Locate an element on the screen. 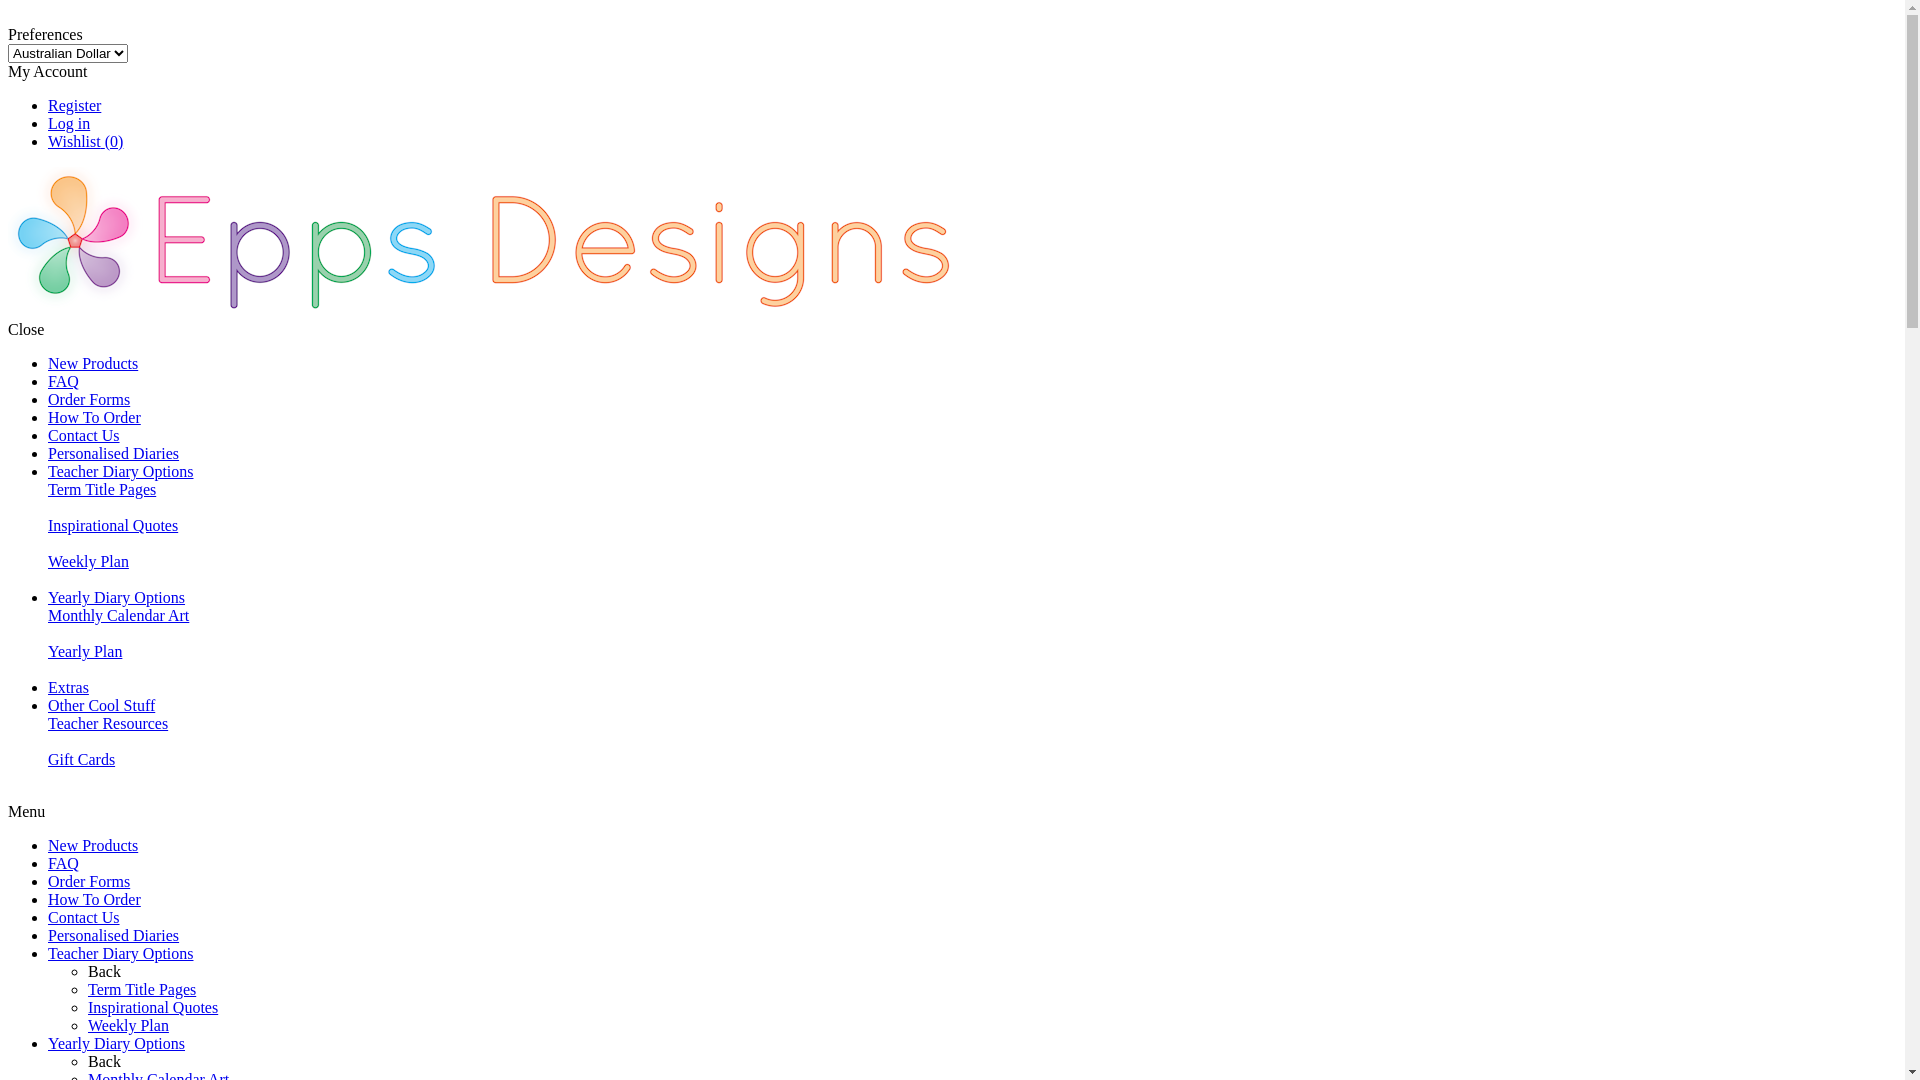  Term Title Pages is located at coordinates (142, 990).